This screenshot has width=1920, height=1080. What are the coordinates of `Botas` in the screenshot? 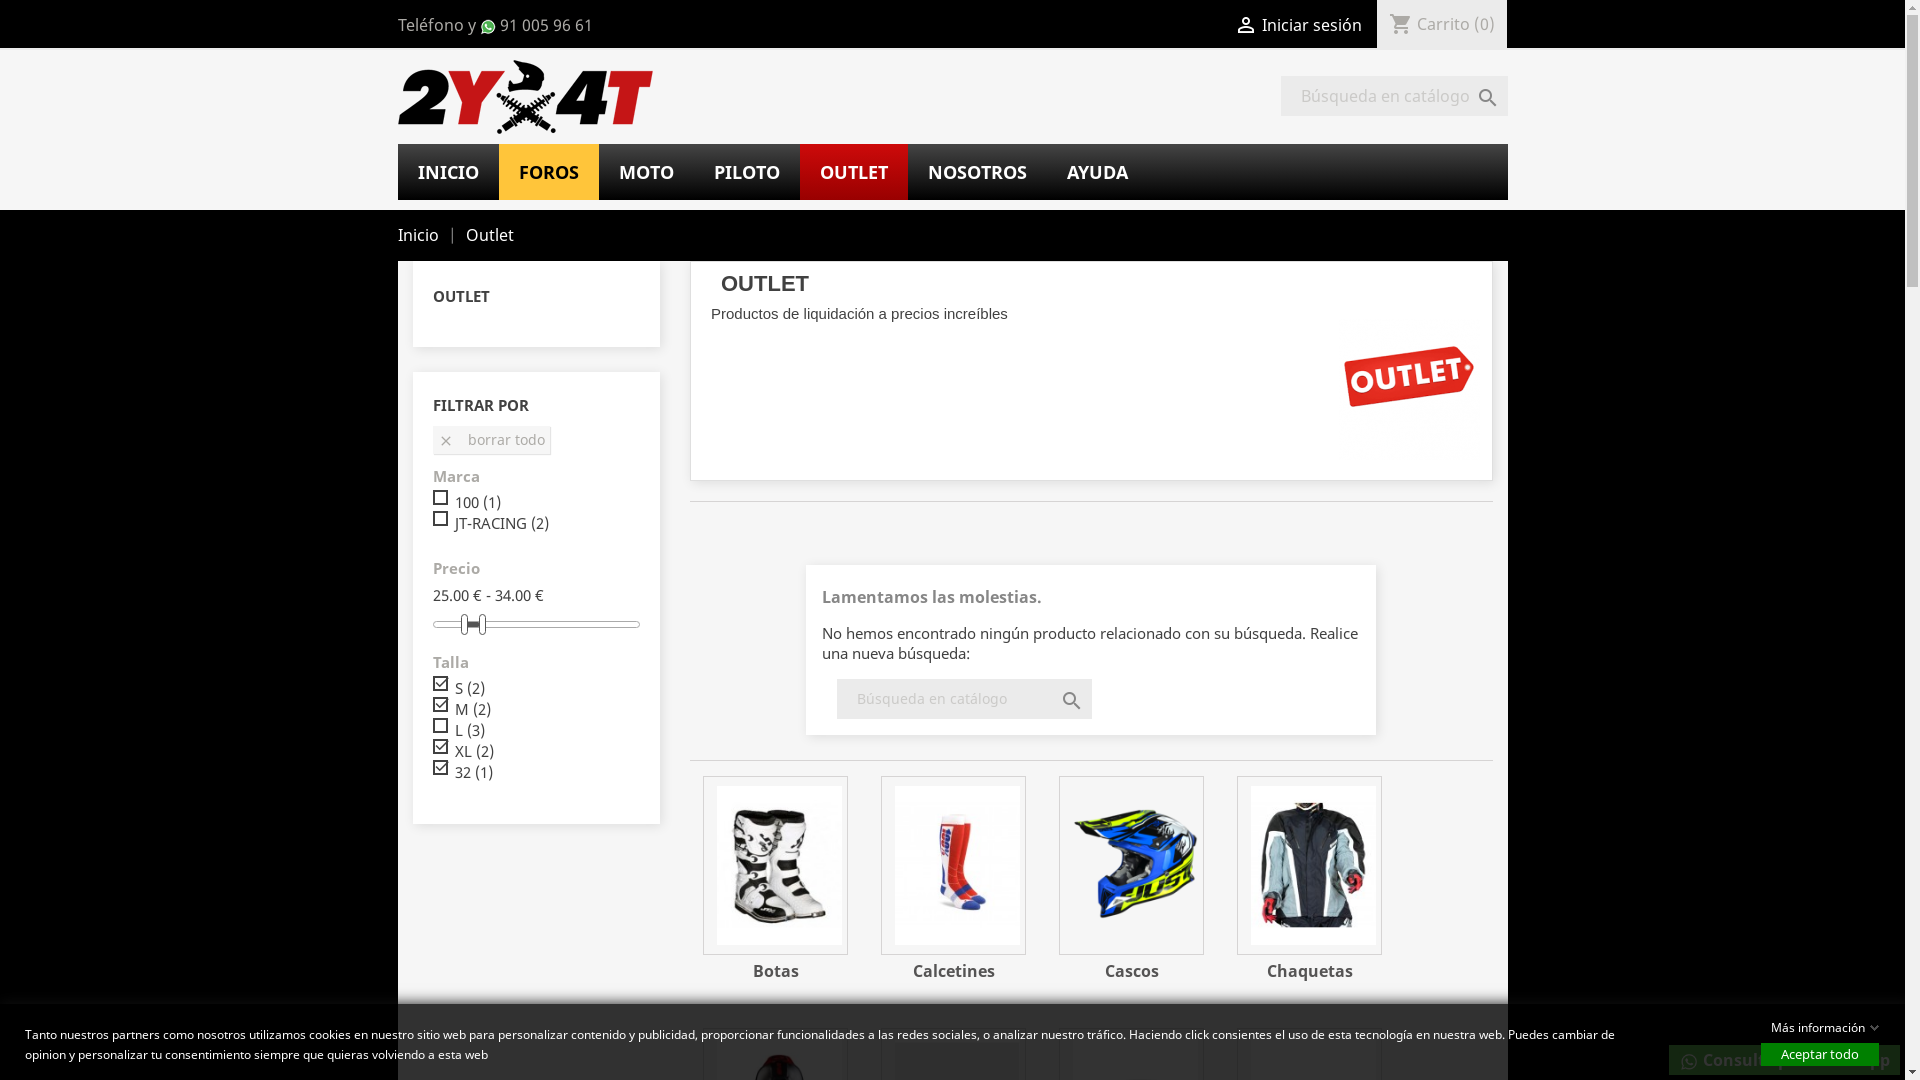 It's located at (776, 866).